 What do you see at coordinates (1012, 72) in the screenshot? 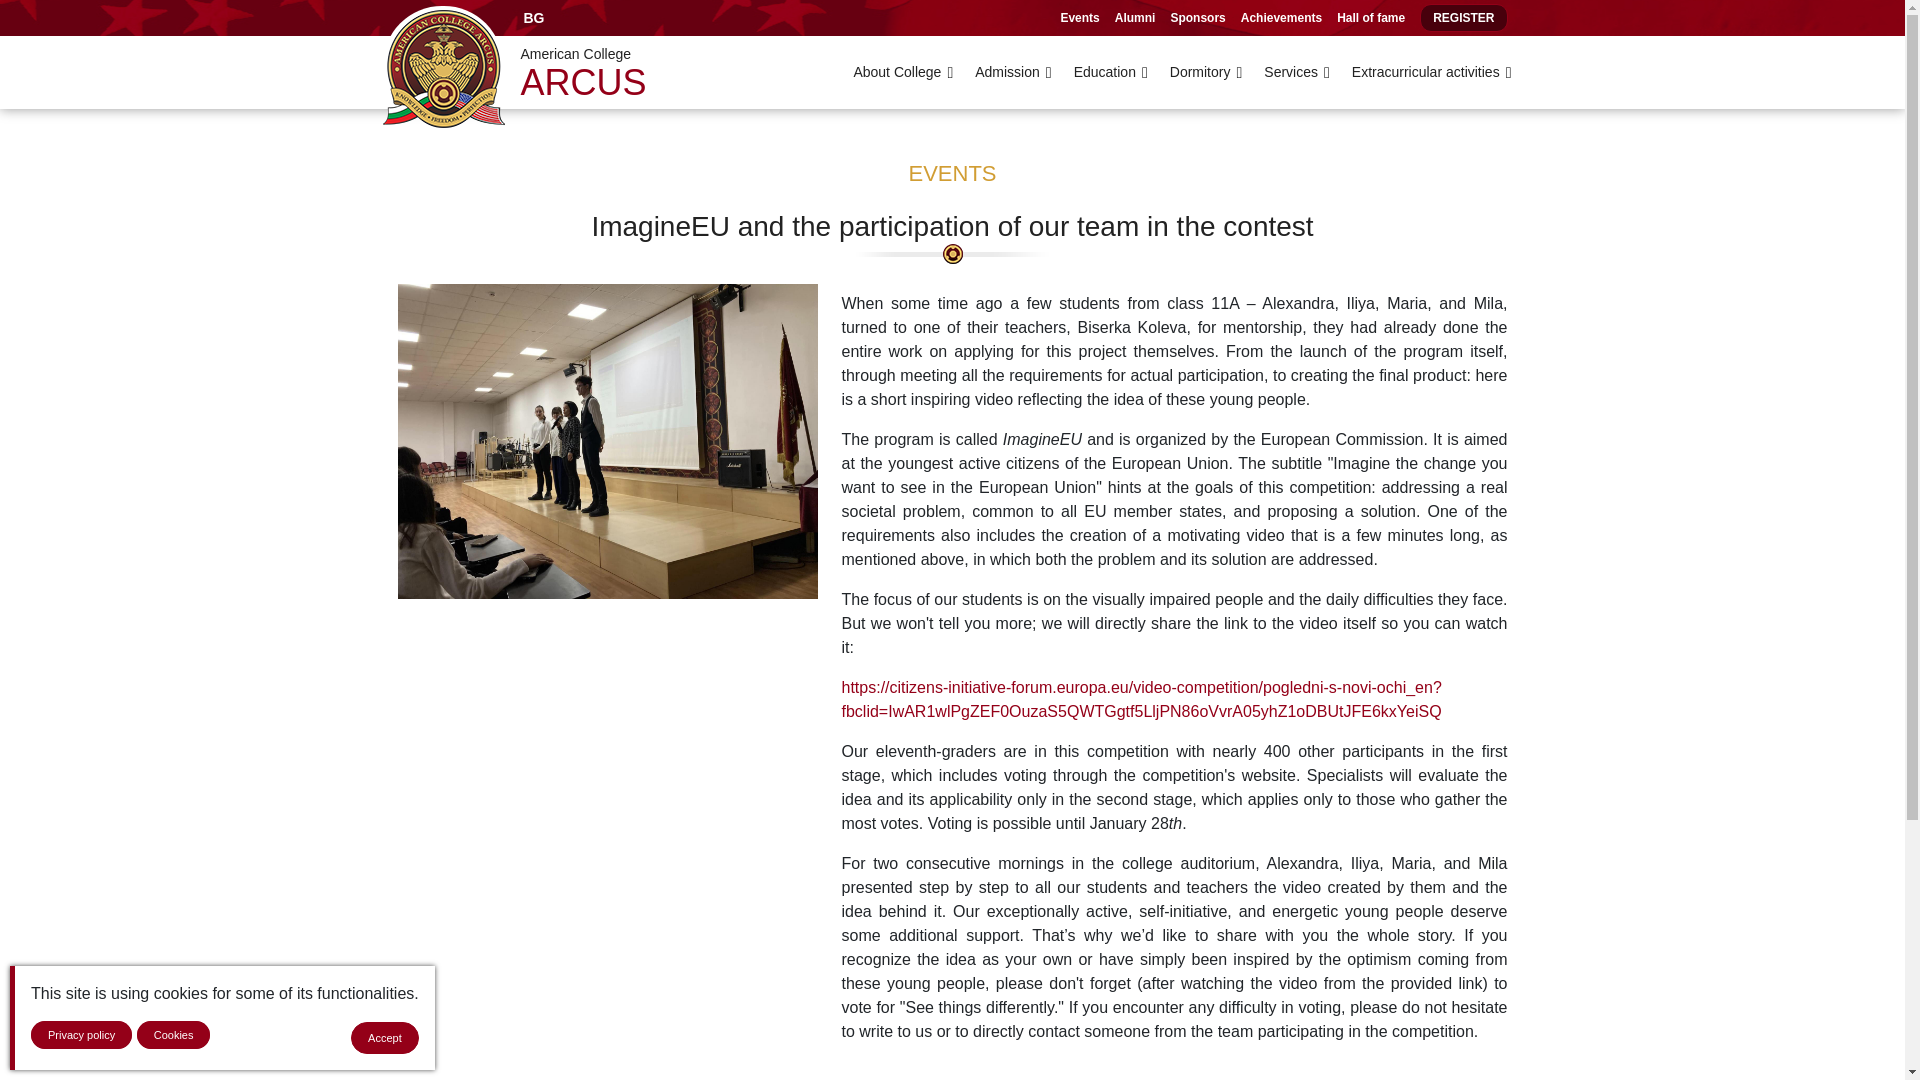
I see `Admission` at bounding box center [1012, 72].